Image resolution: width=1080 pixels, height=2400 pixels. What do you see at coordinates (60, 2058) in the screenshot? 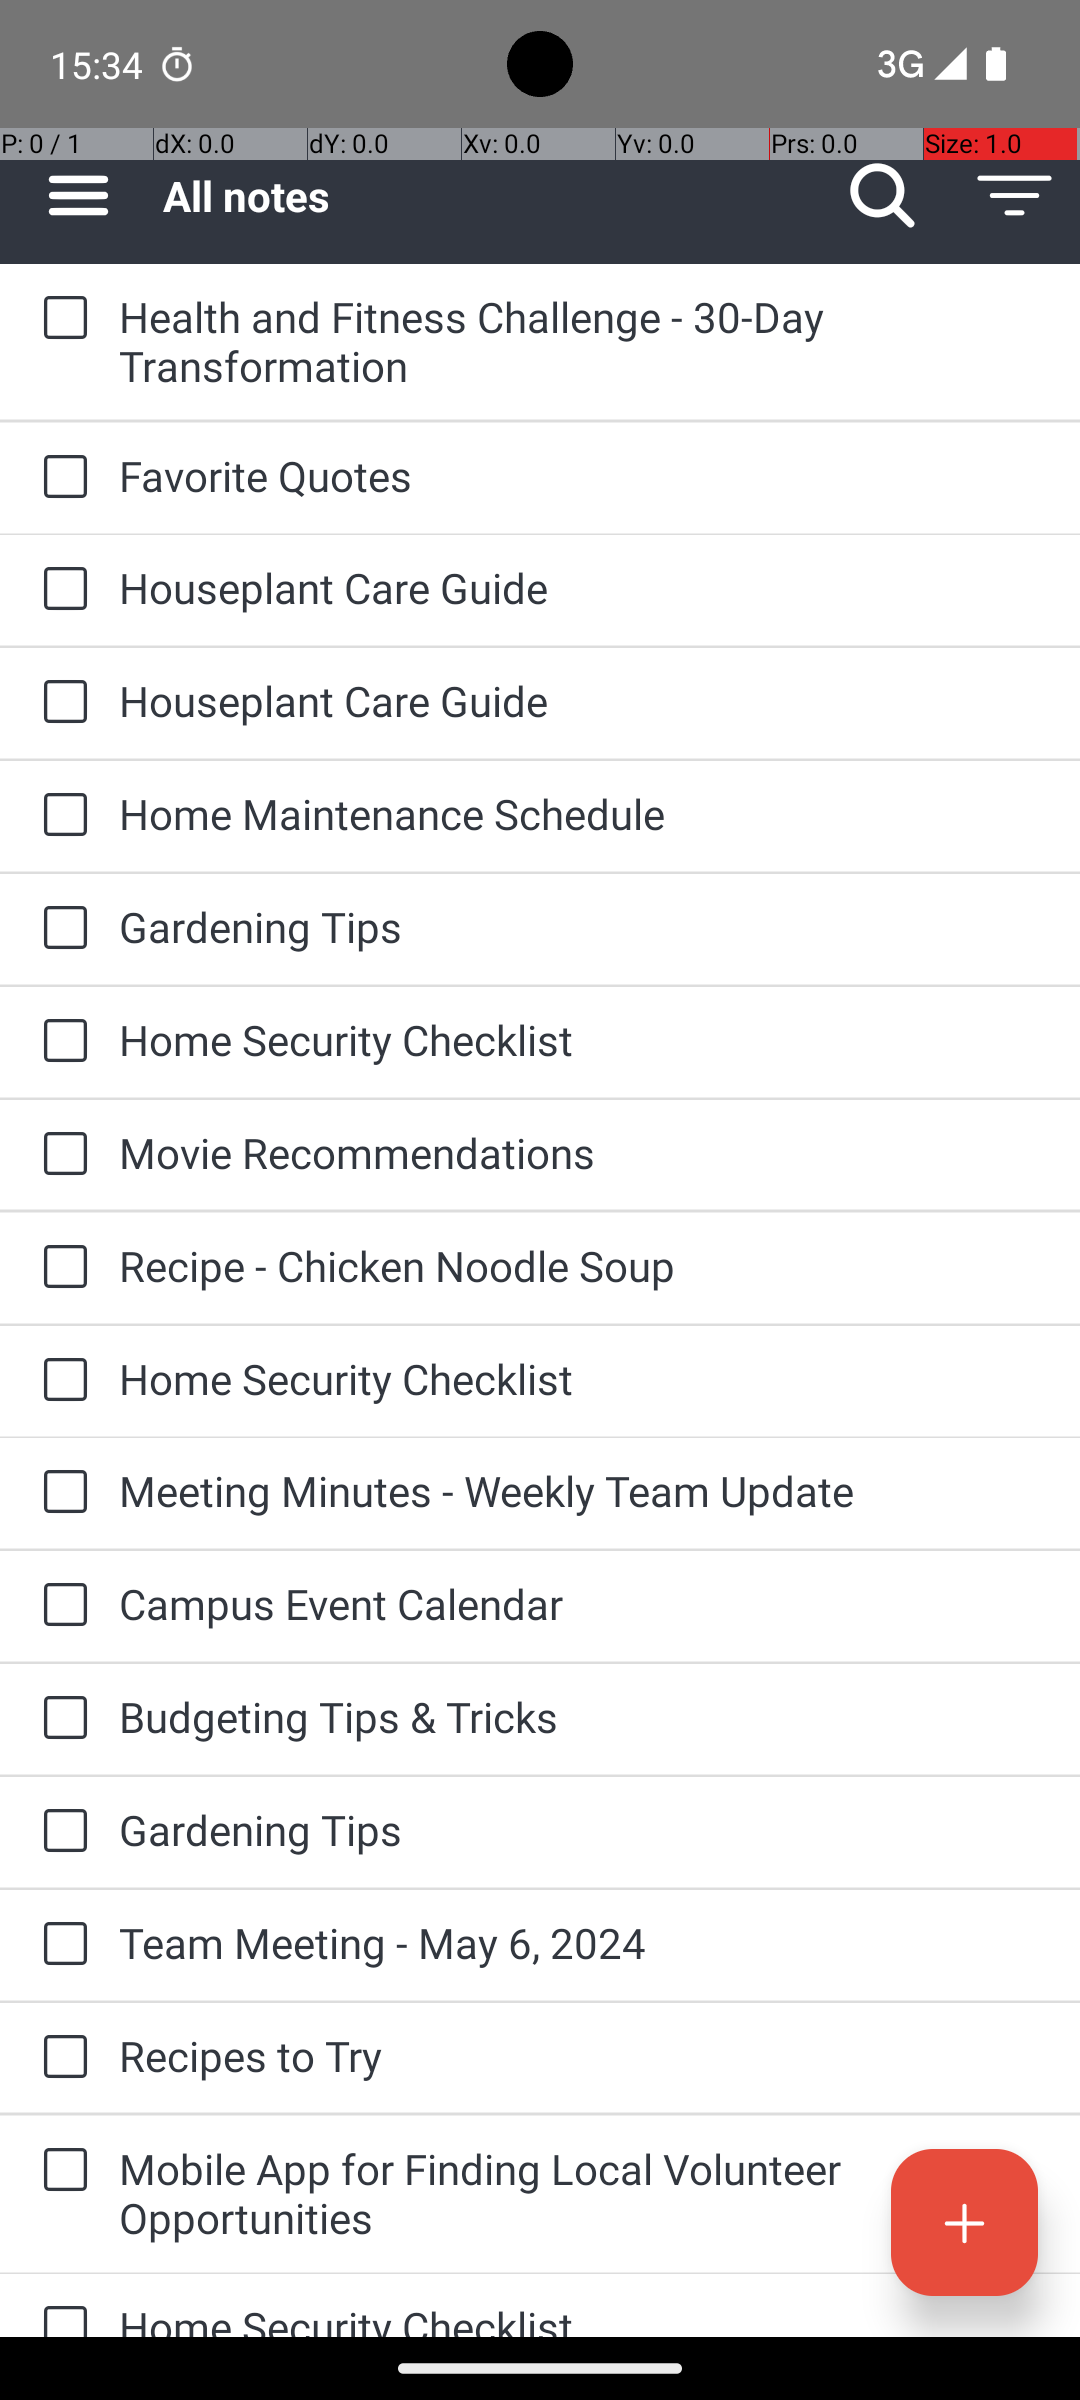
I see `to-do: Recipes to Try` at bounding box center [60, 2058].